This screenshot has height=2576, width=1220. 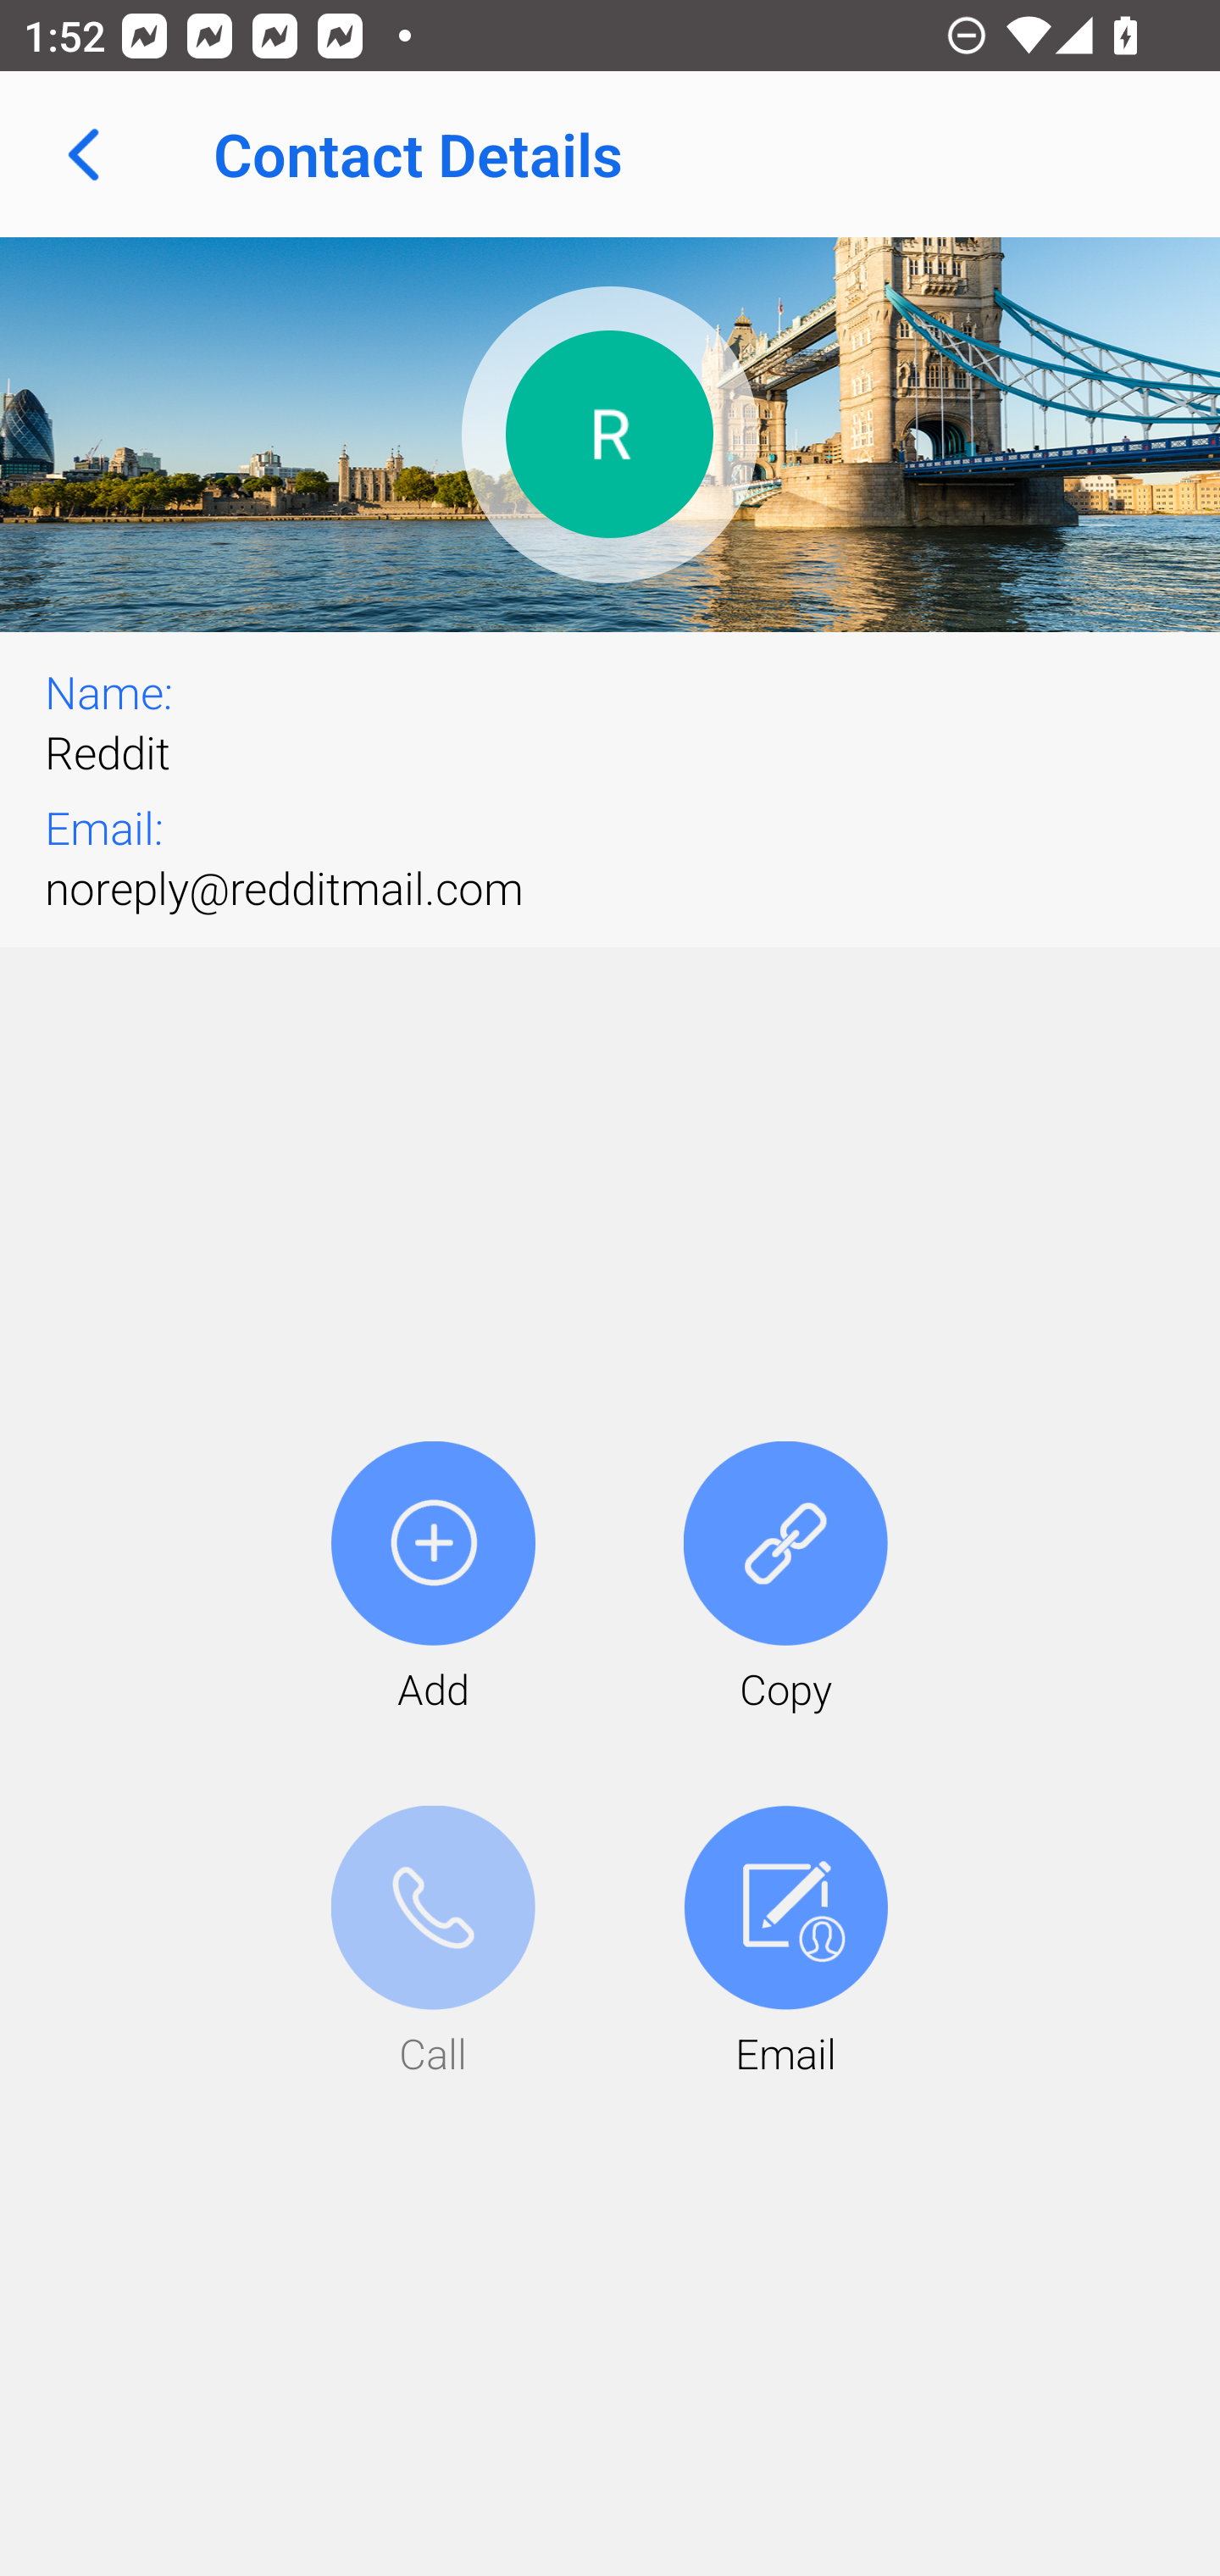 What do you see at coordinates (83, 154) in the screenshot?
I see `Navigate up` at bounding box center [83, 154].